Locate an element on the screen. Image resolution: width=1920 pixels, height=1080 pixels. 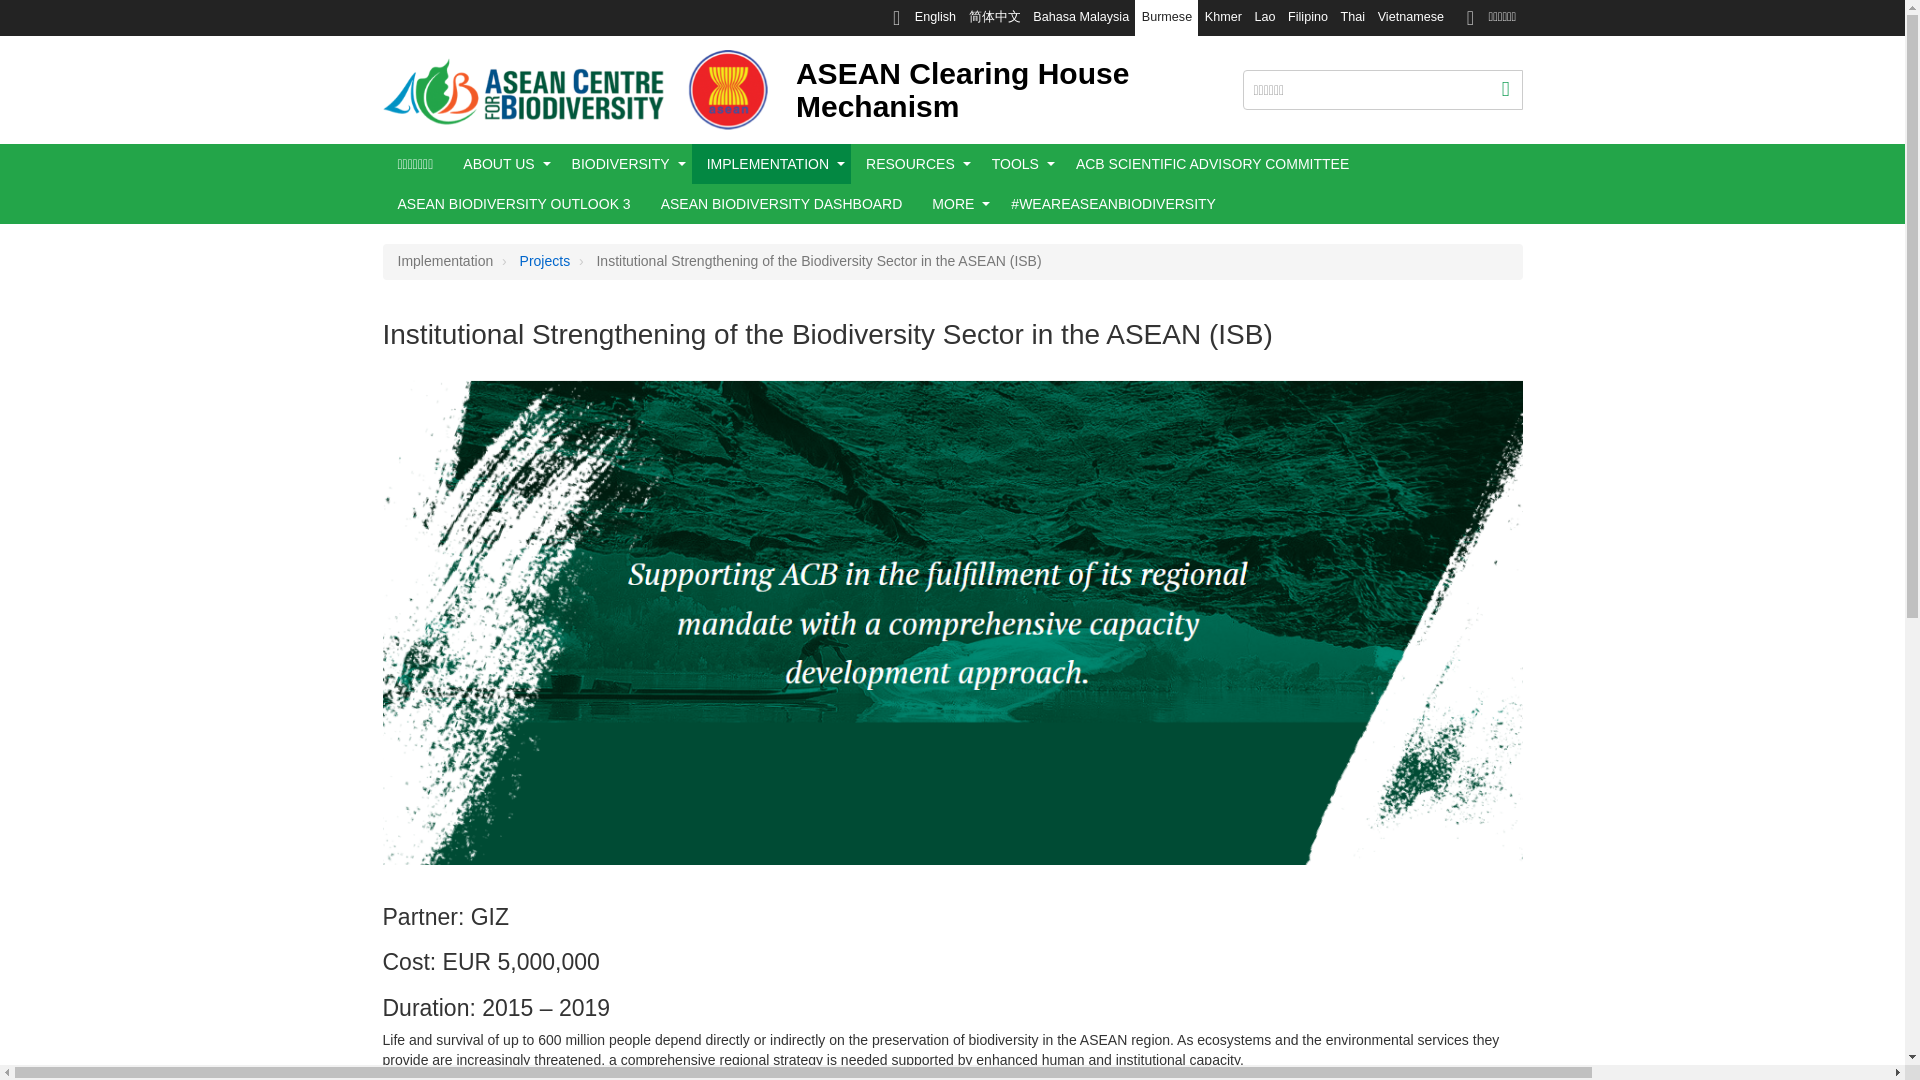
Lao is located at coordinates (1265, 18).